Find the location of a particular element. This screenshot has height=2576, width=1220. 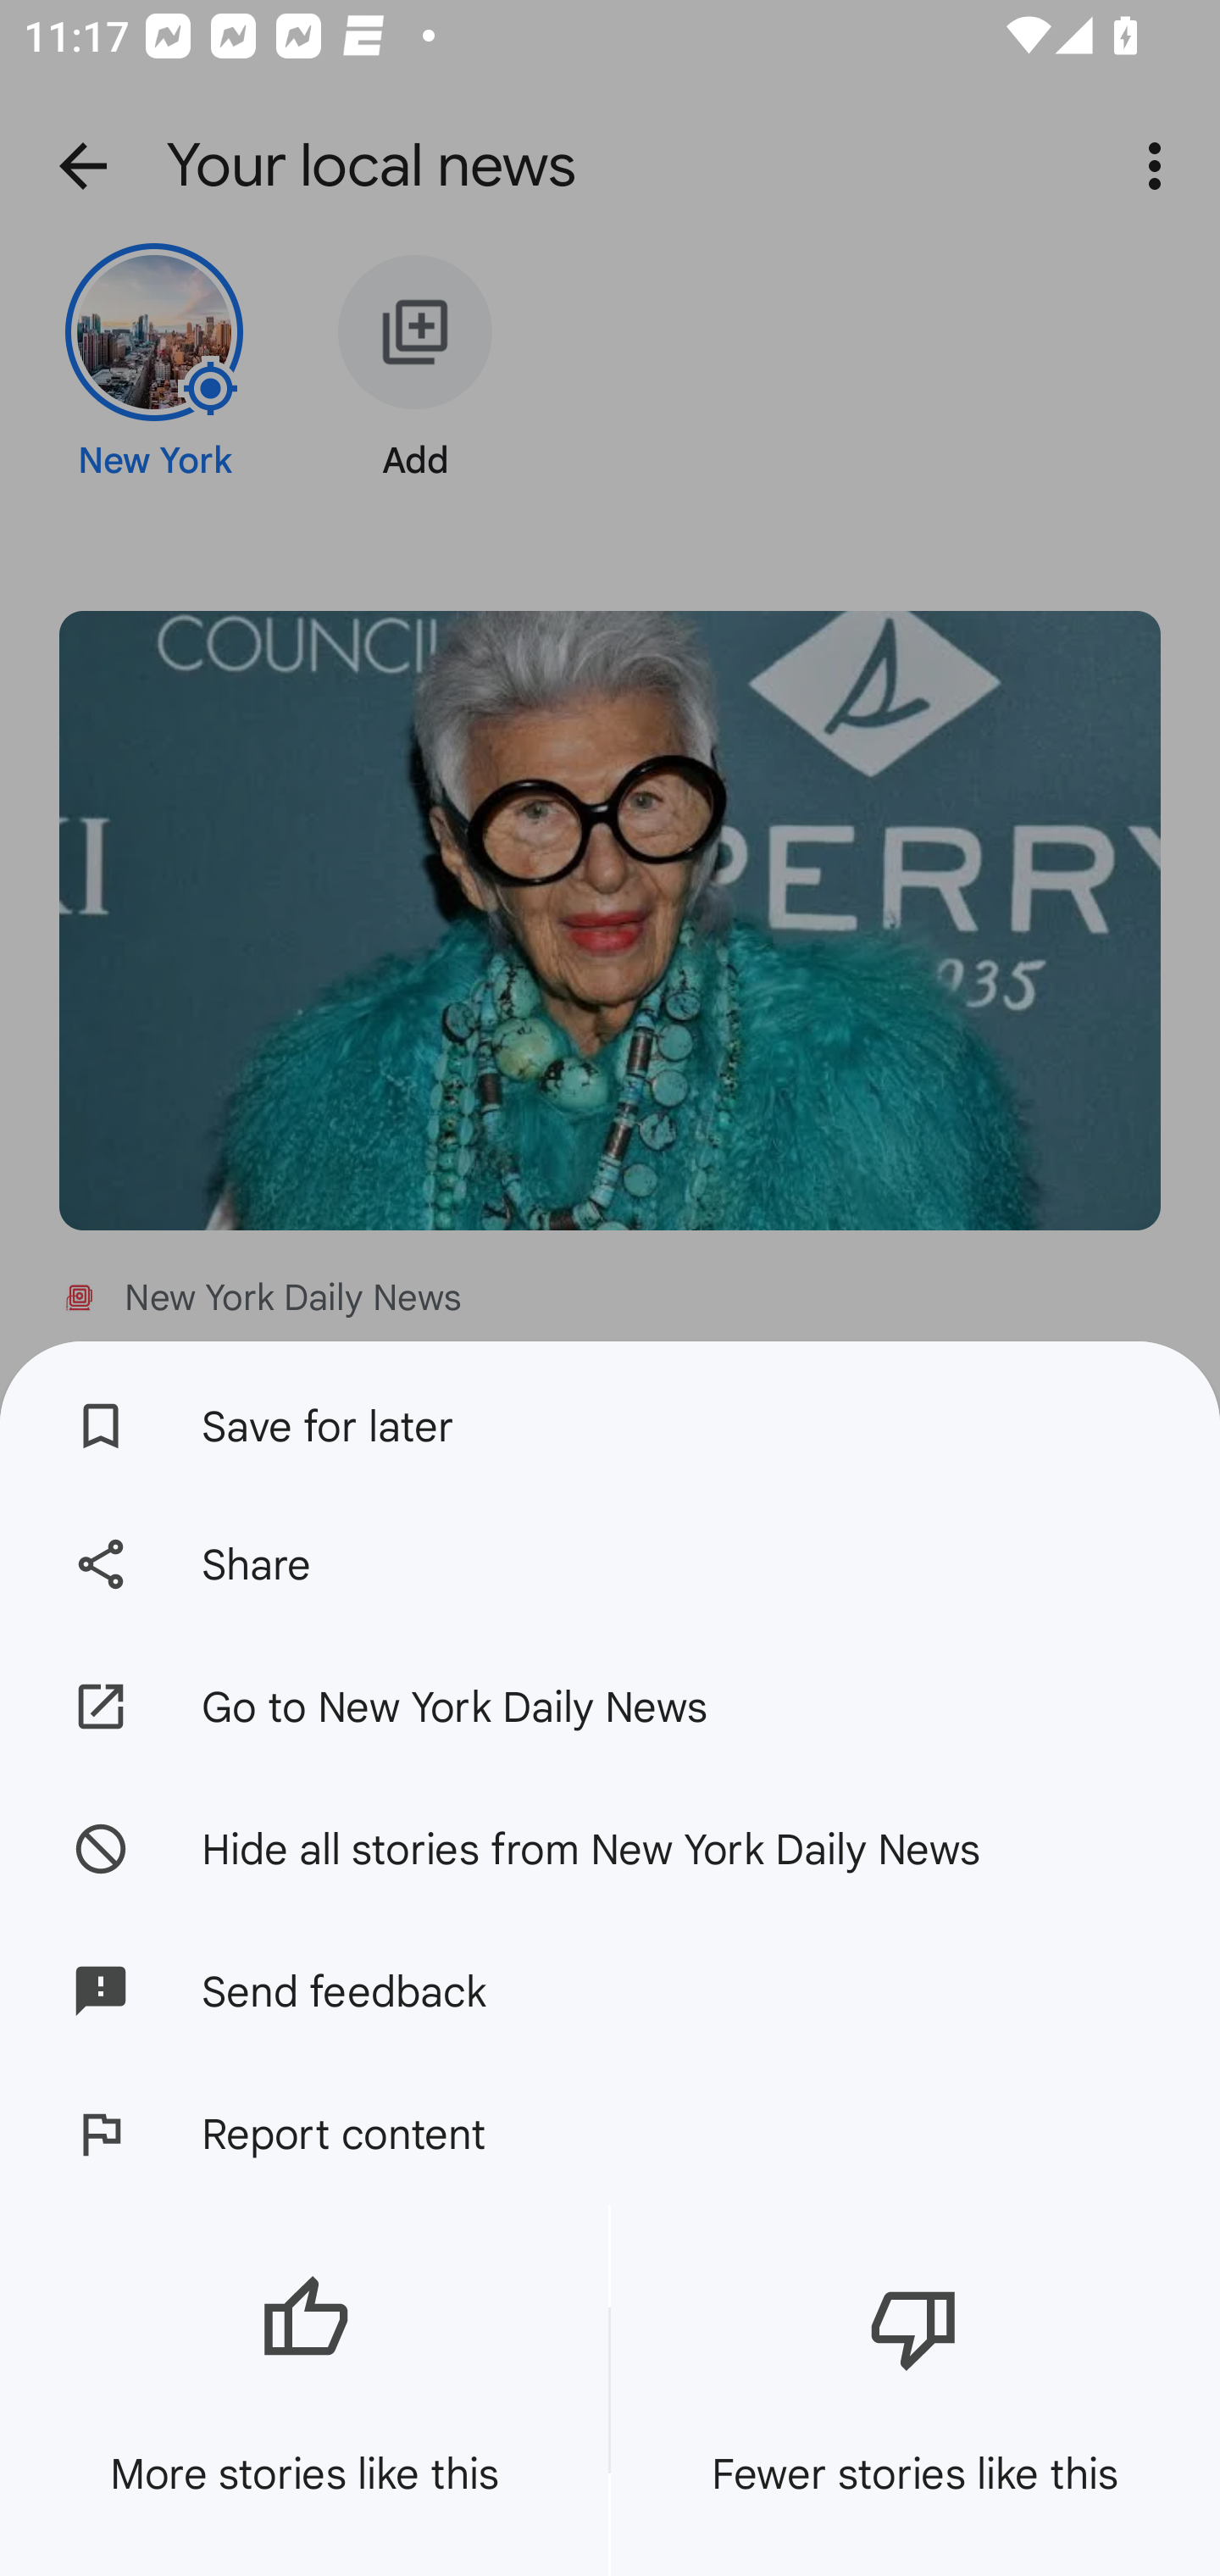

Send feedback is located at coordinates (610, 1991).